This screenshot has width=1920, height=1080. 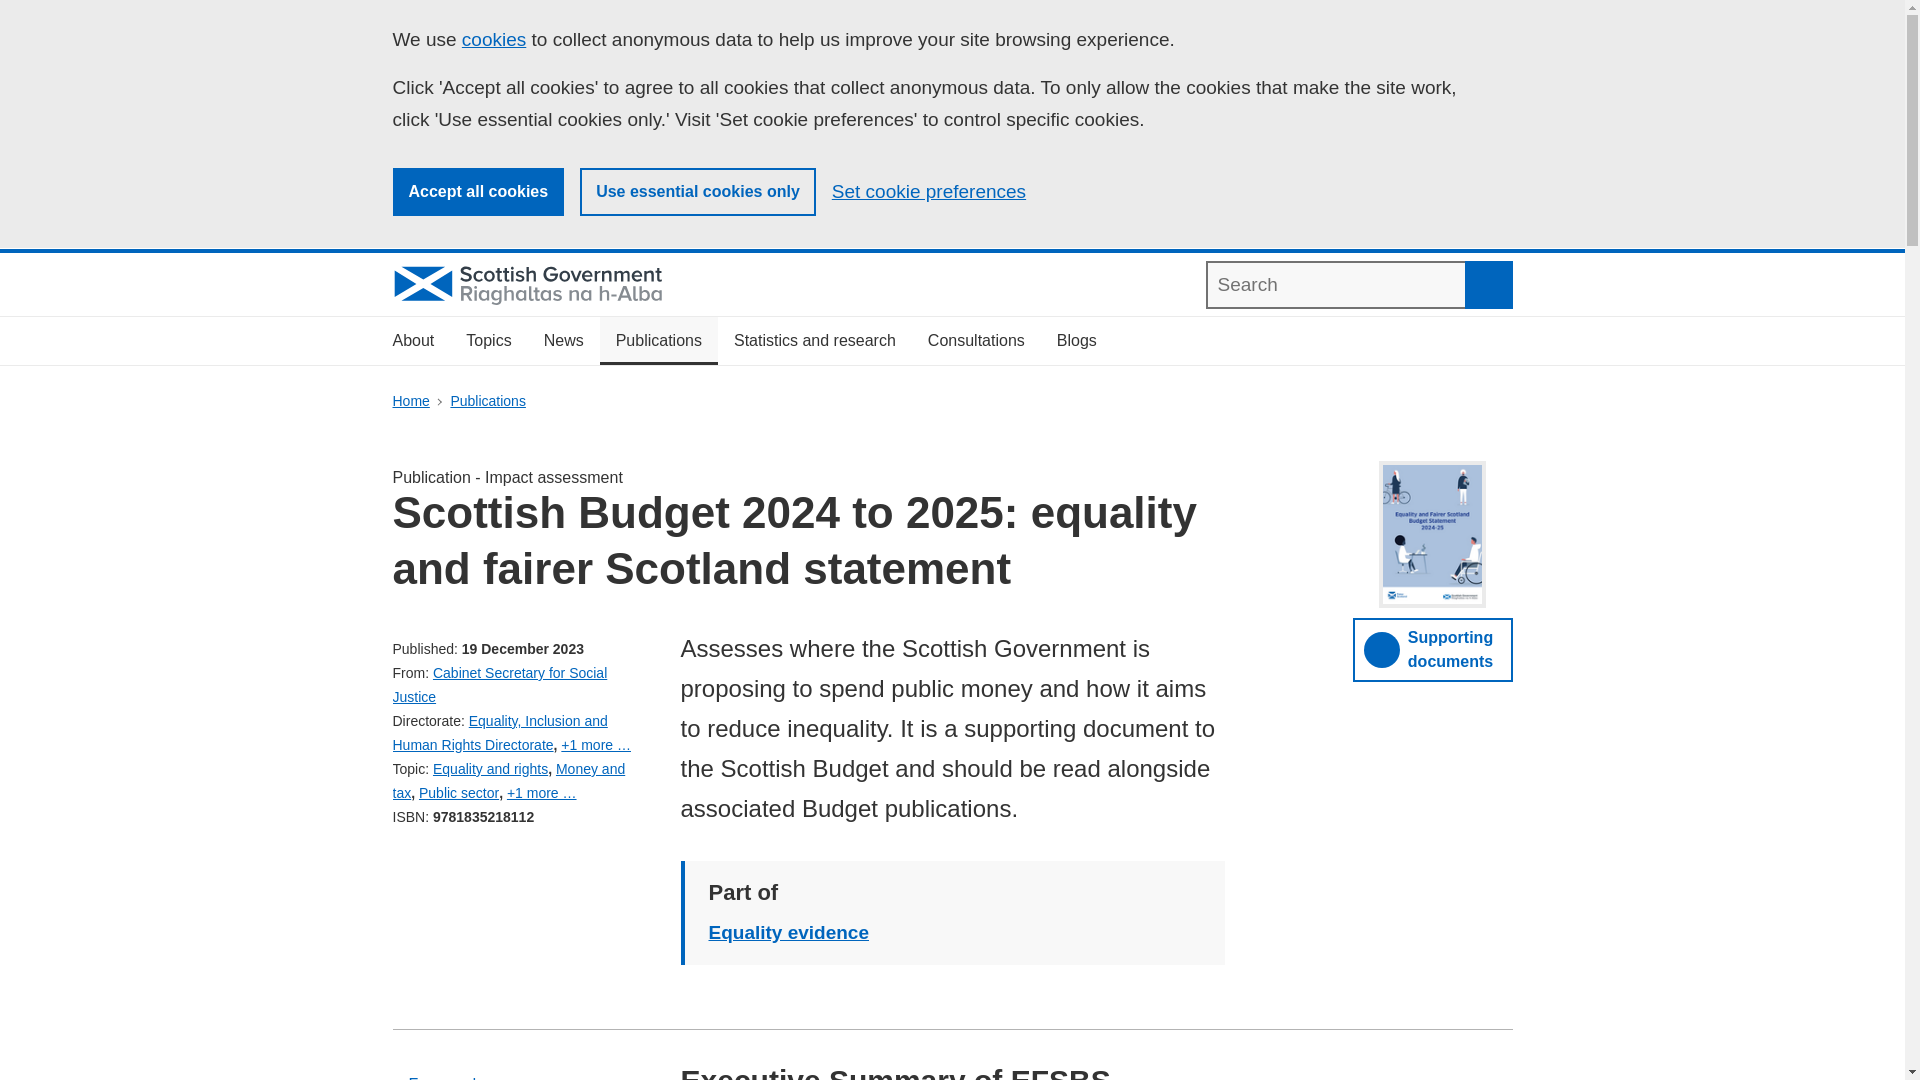 What do you see at coordinates (1076, 341) in the screenshot?
I see `Blogs` at bounding box center [1076, 341].